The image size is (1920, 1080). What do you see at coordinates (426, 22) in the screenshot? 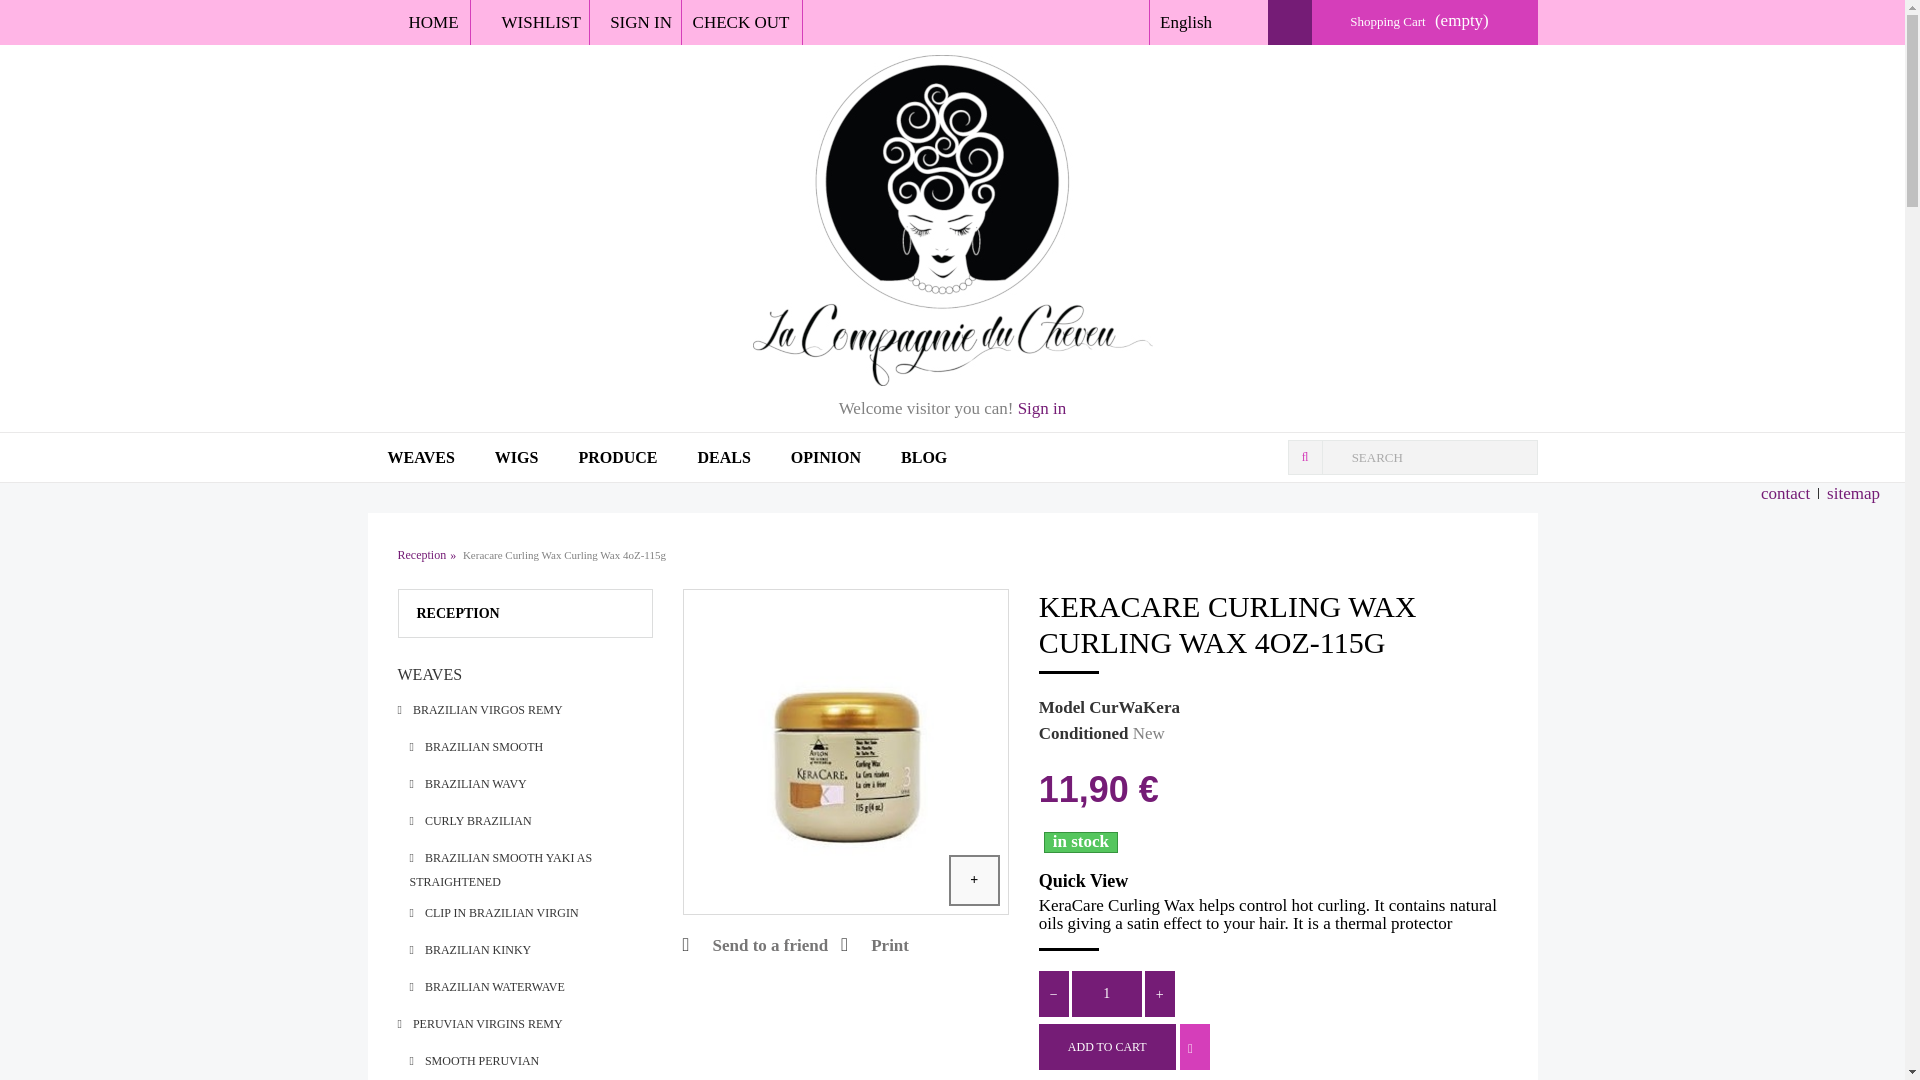
I see `La Compagnie du Cheveu` at bounding box center [426, 22].